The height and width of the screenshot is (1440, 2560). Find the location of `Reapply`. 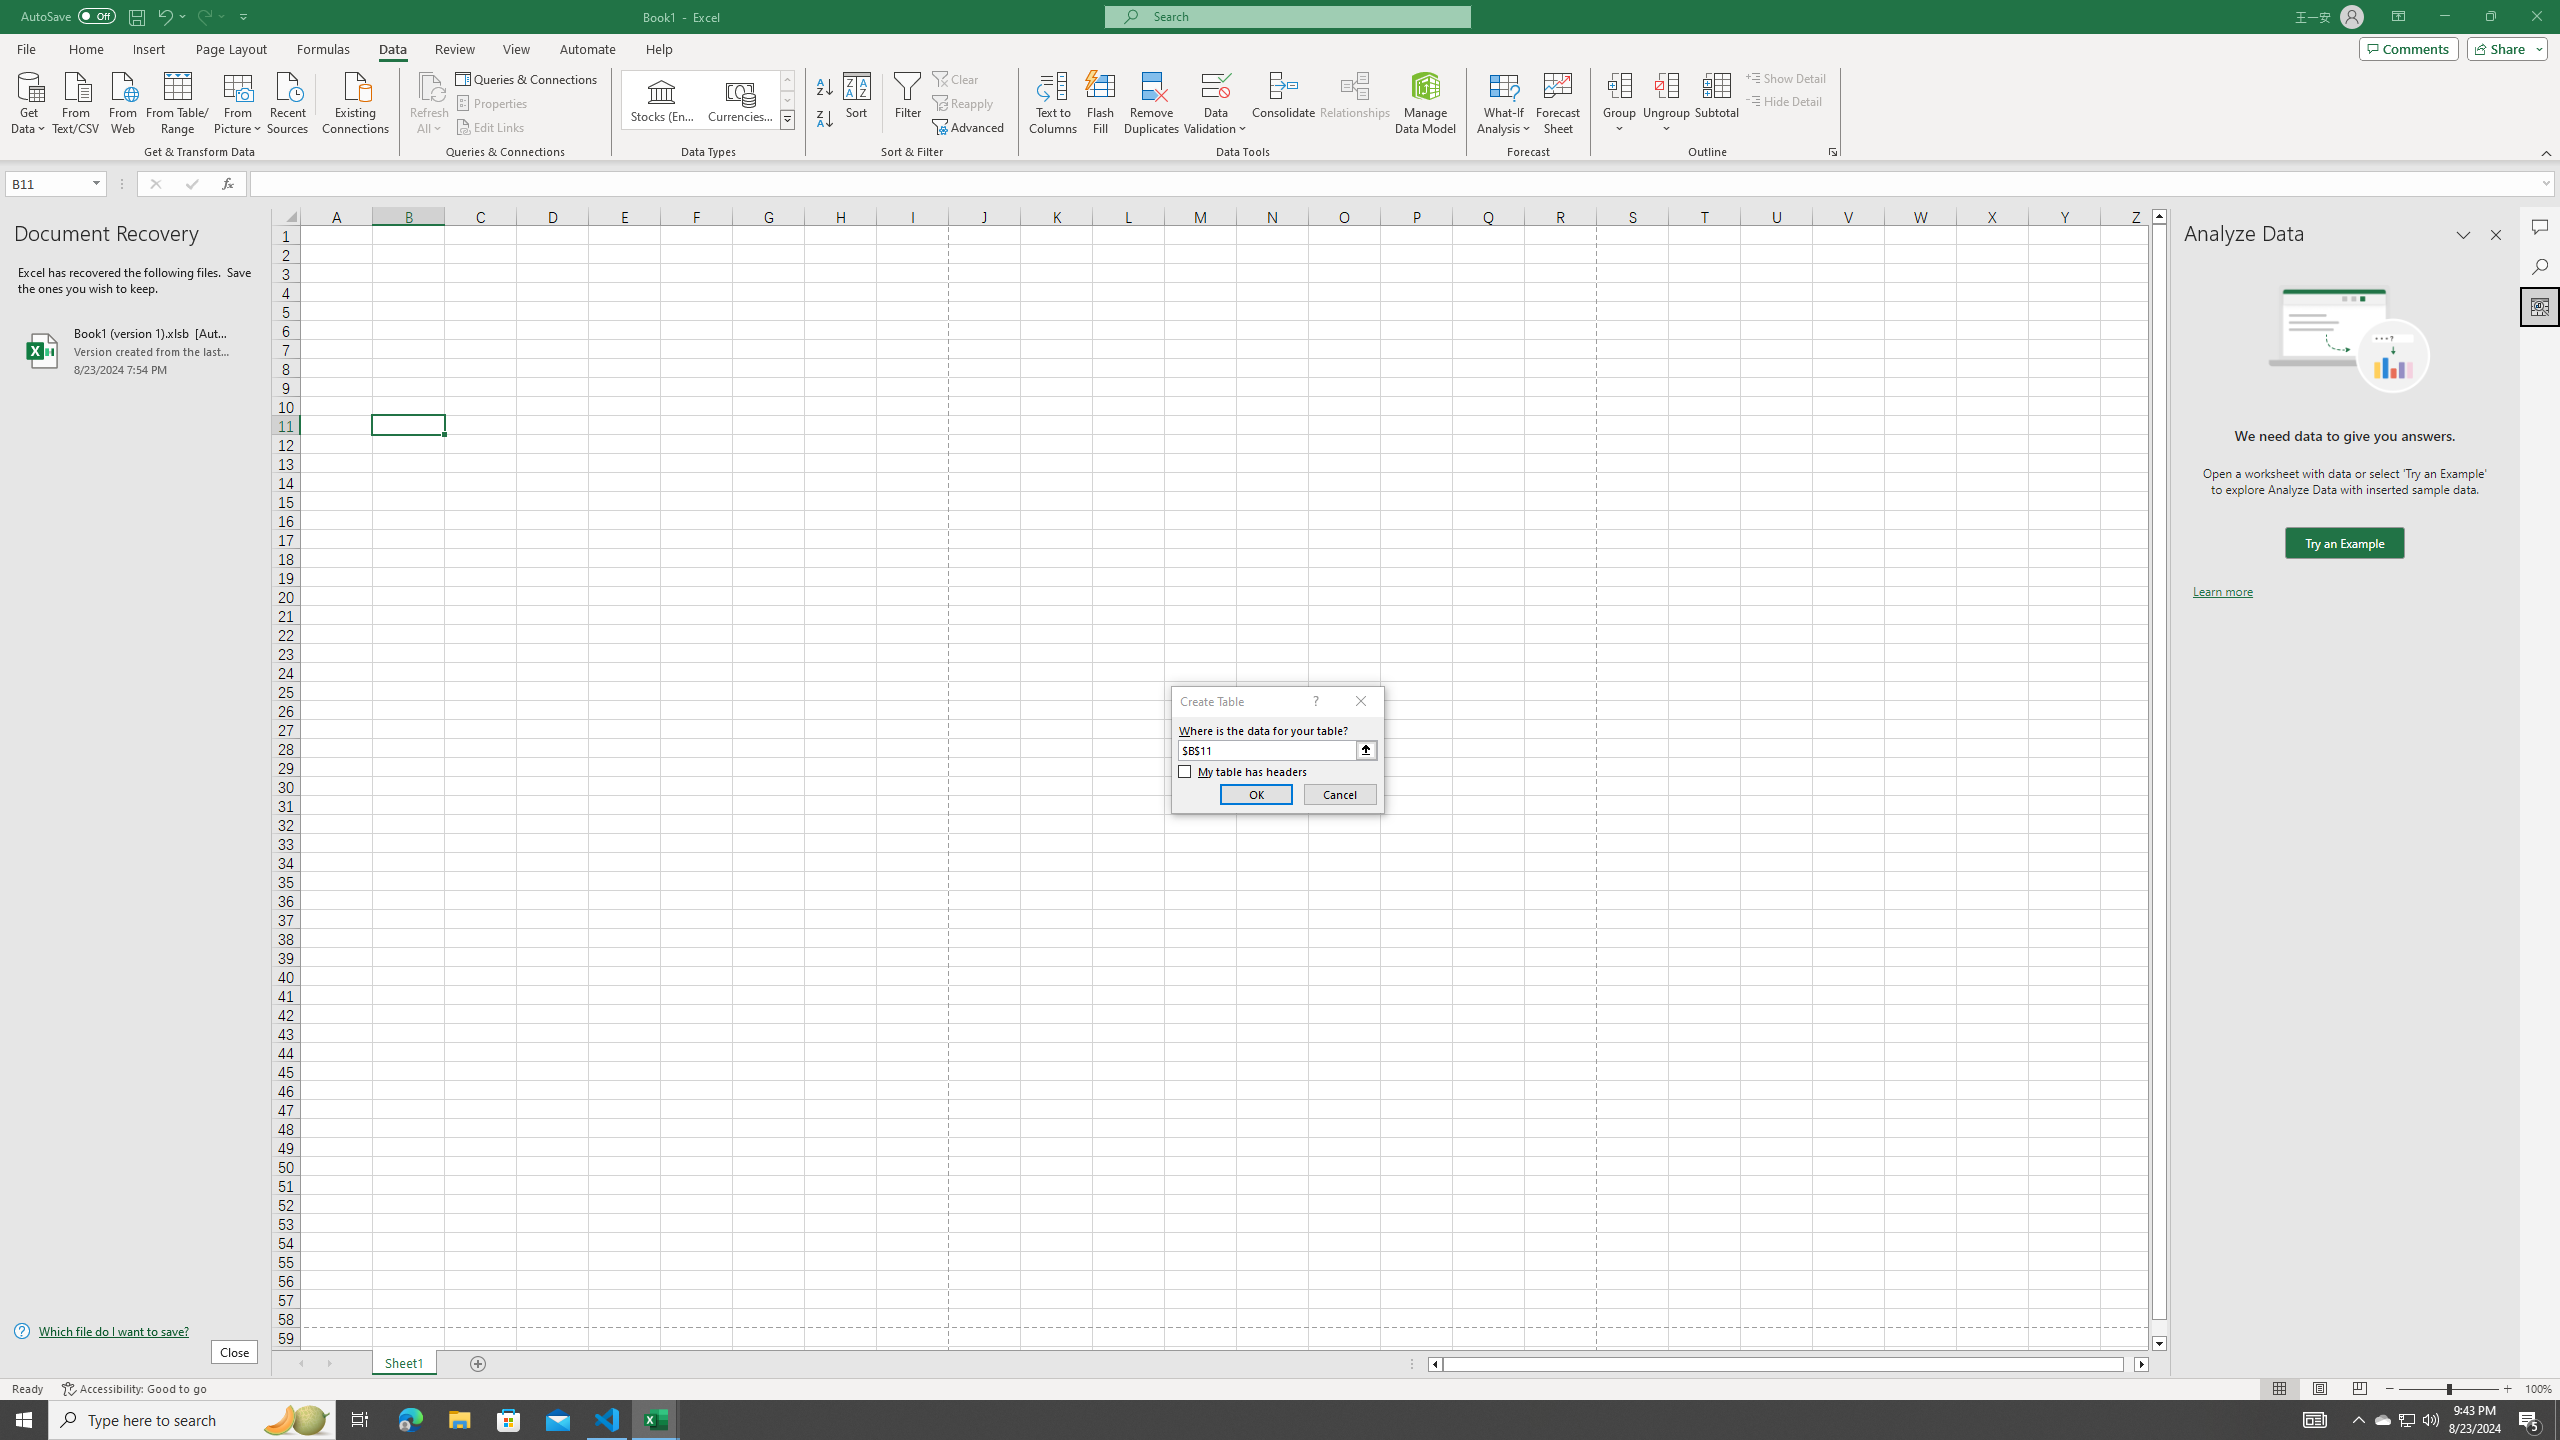

Reapply is located at coordinates (964, 104).